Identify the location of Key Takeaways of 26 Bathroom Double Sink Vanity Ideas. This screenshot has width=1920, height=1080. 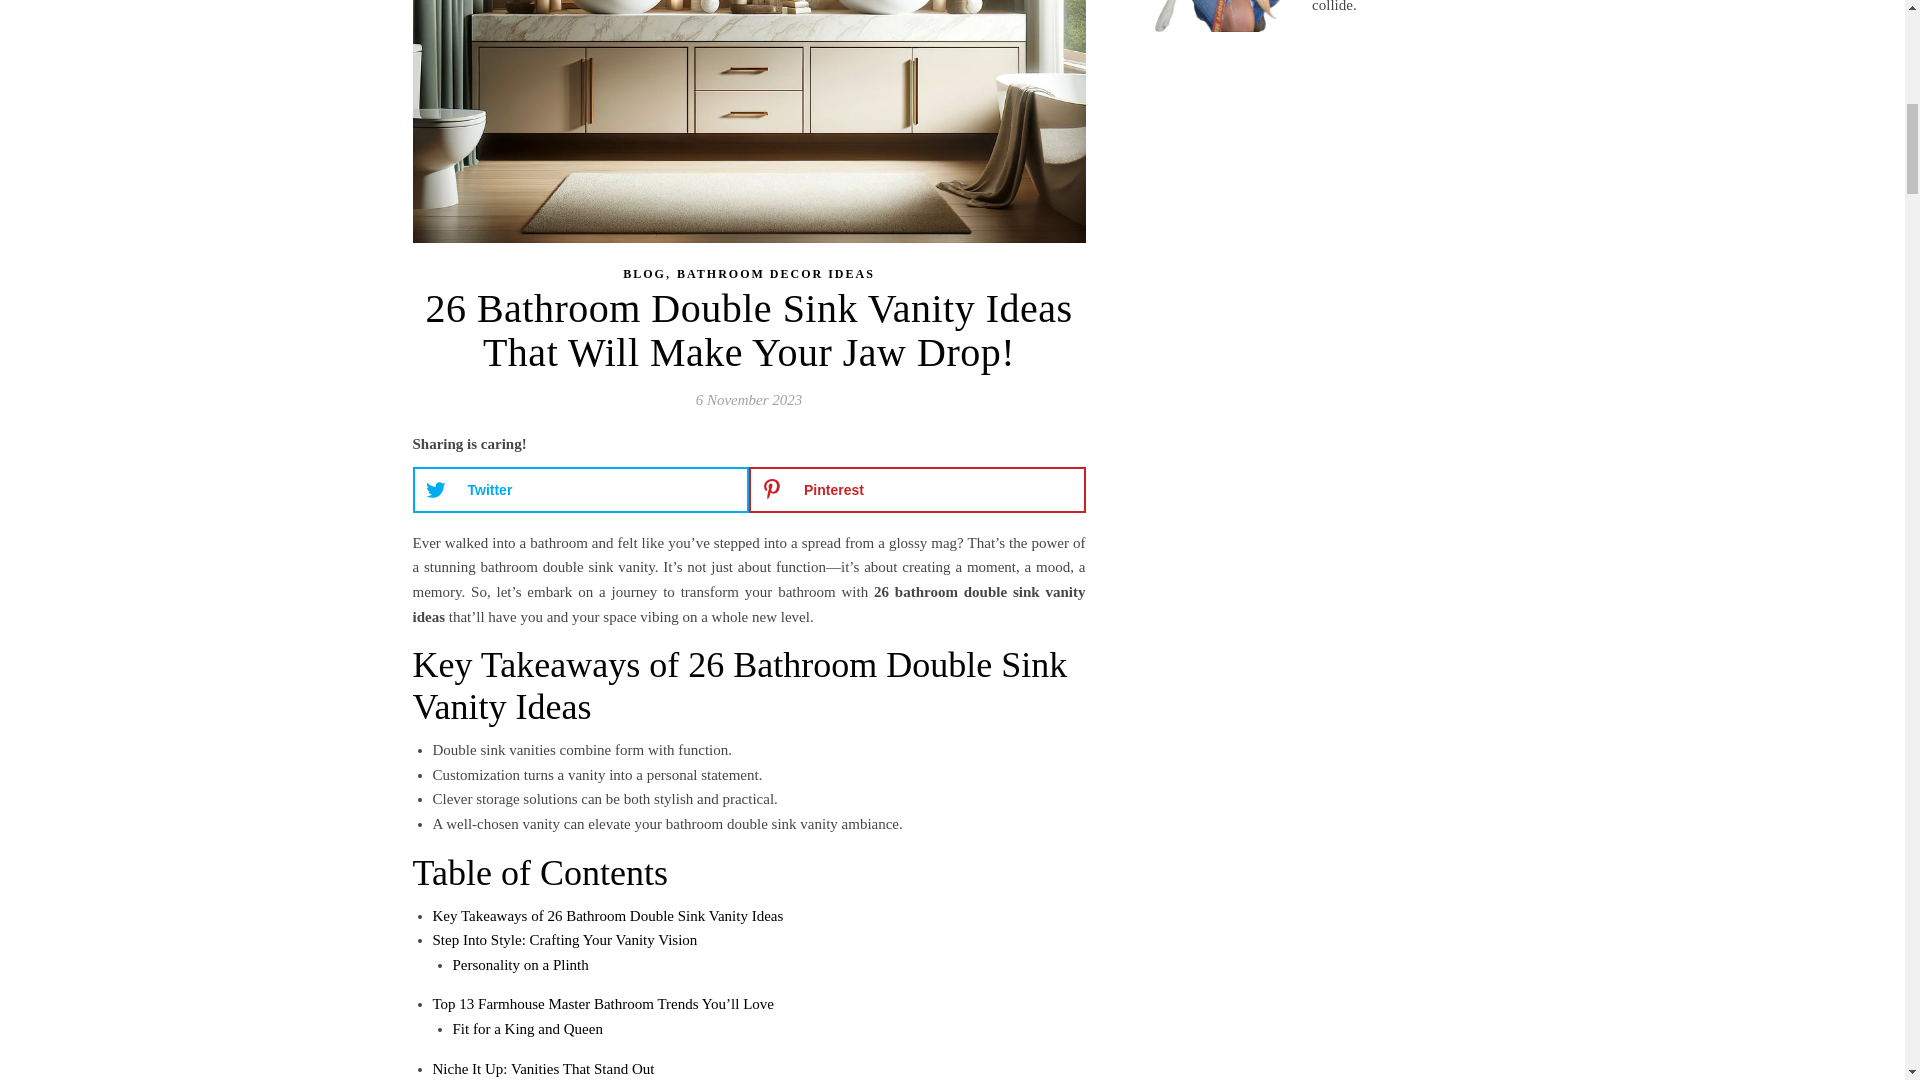
(608, 916).